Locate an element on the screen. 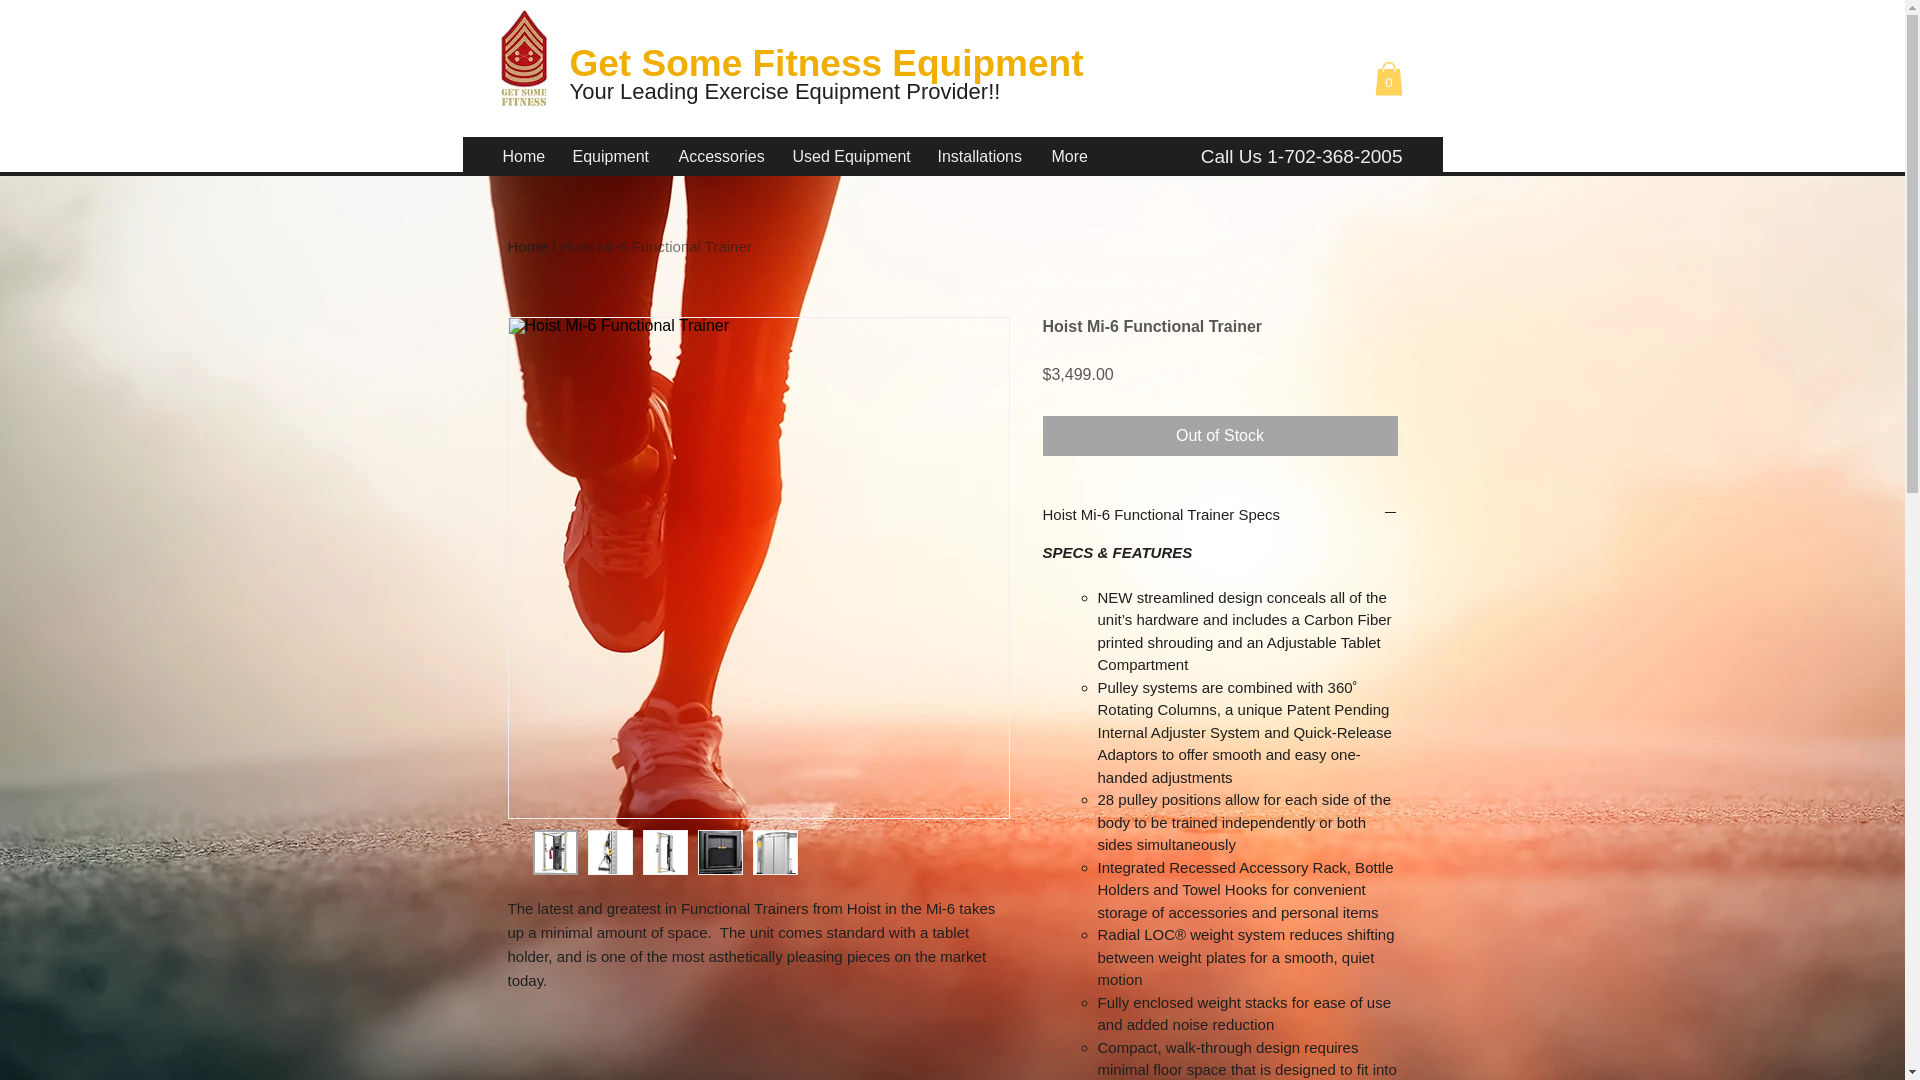 The height and width of the screenshot is (1080, 1920). Accessories is located at coordinates (720, 156).